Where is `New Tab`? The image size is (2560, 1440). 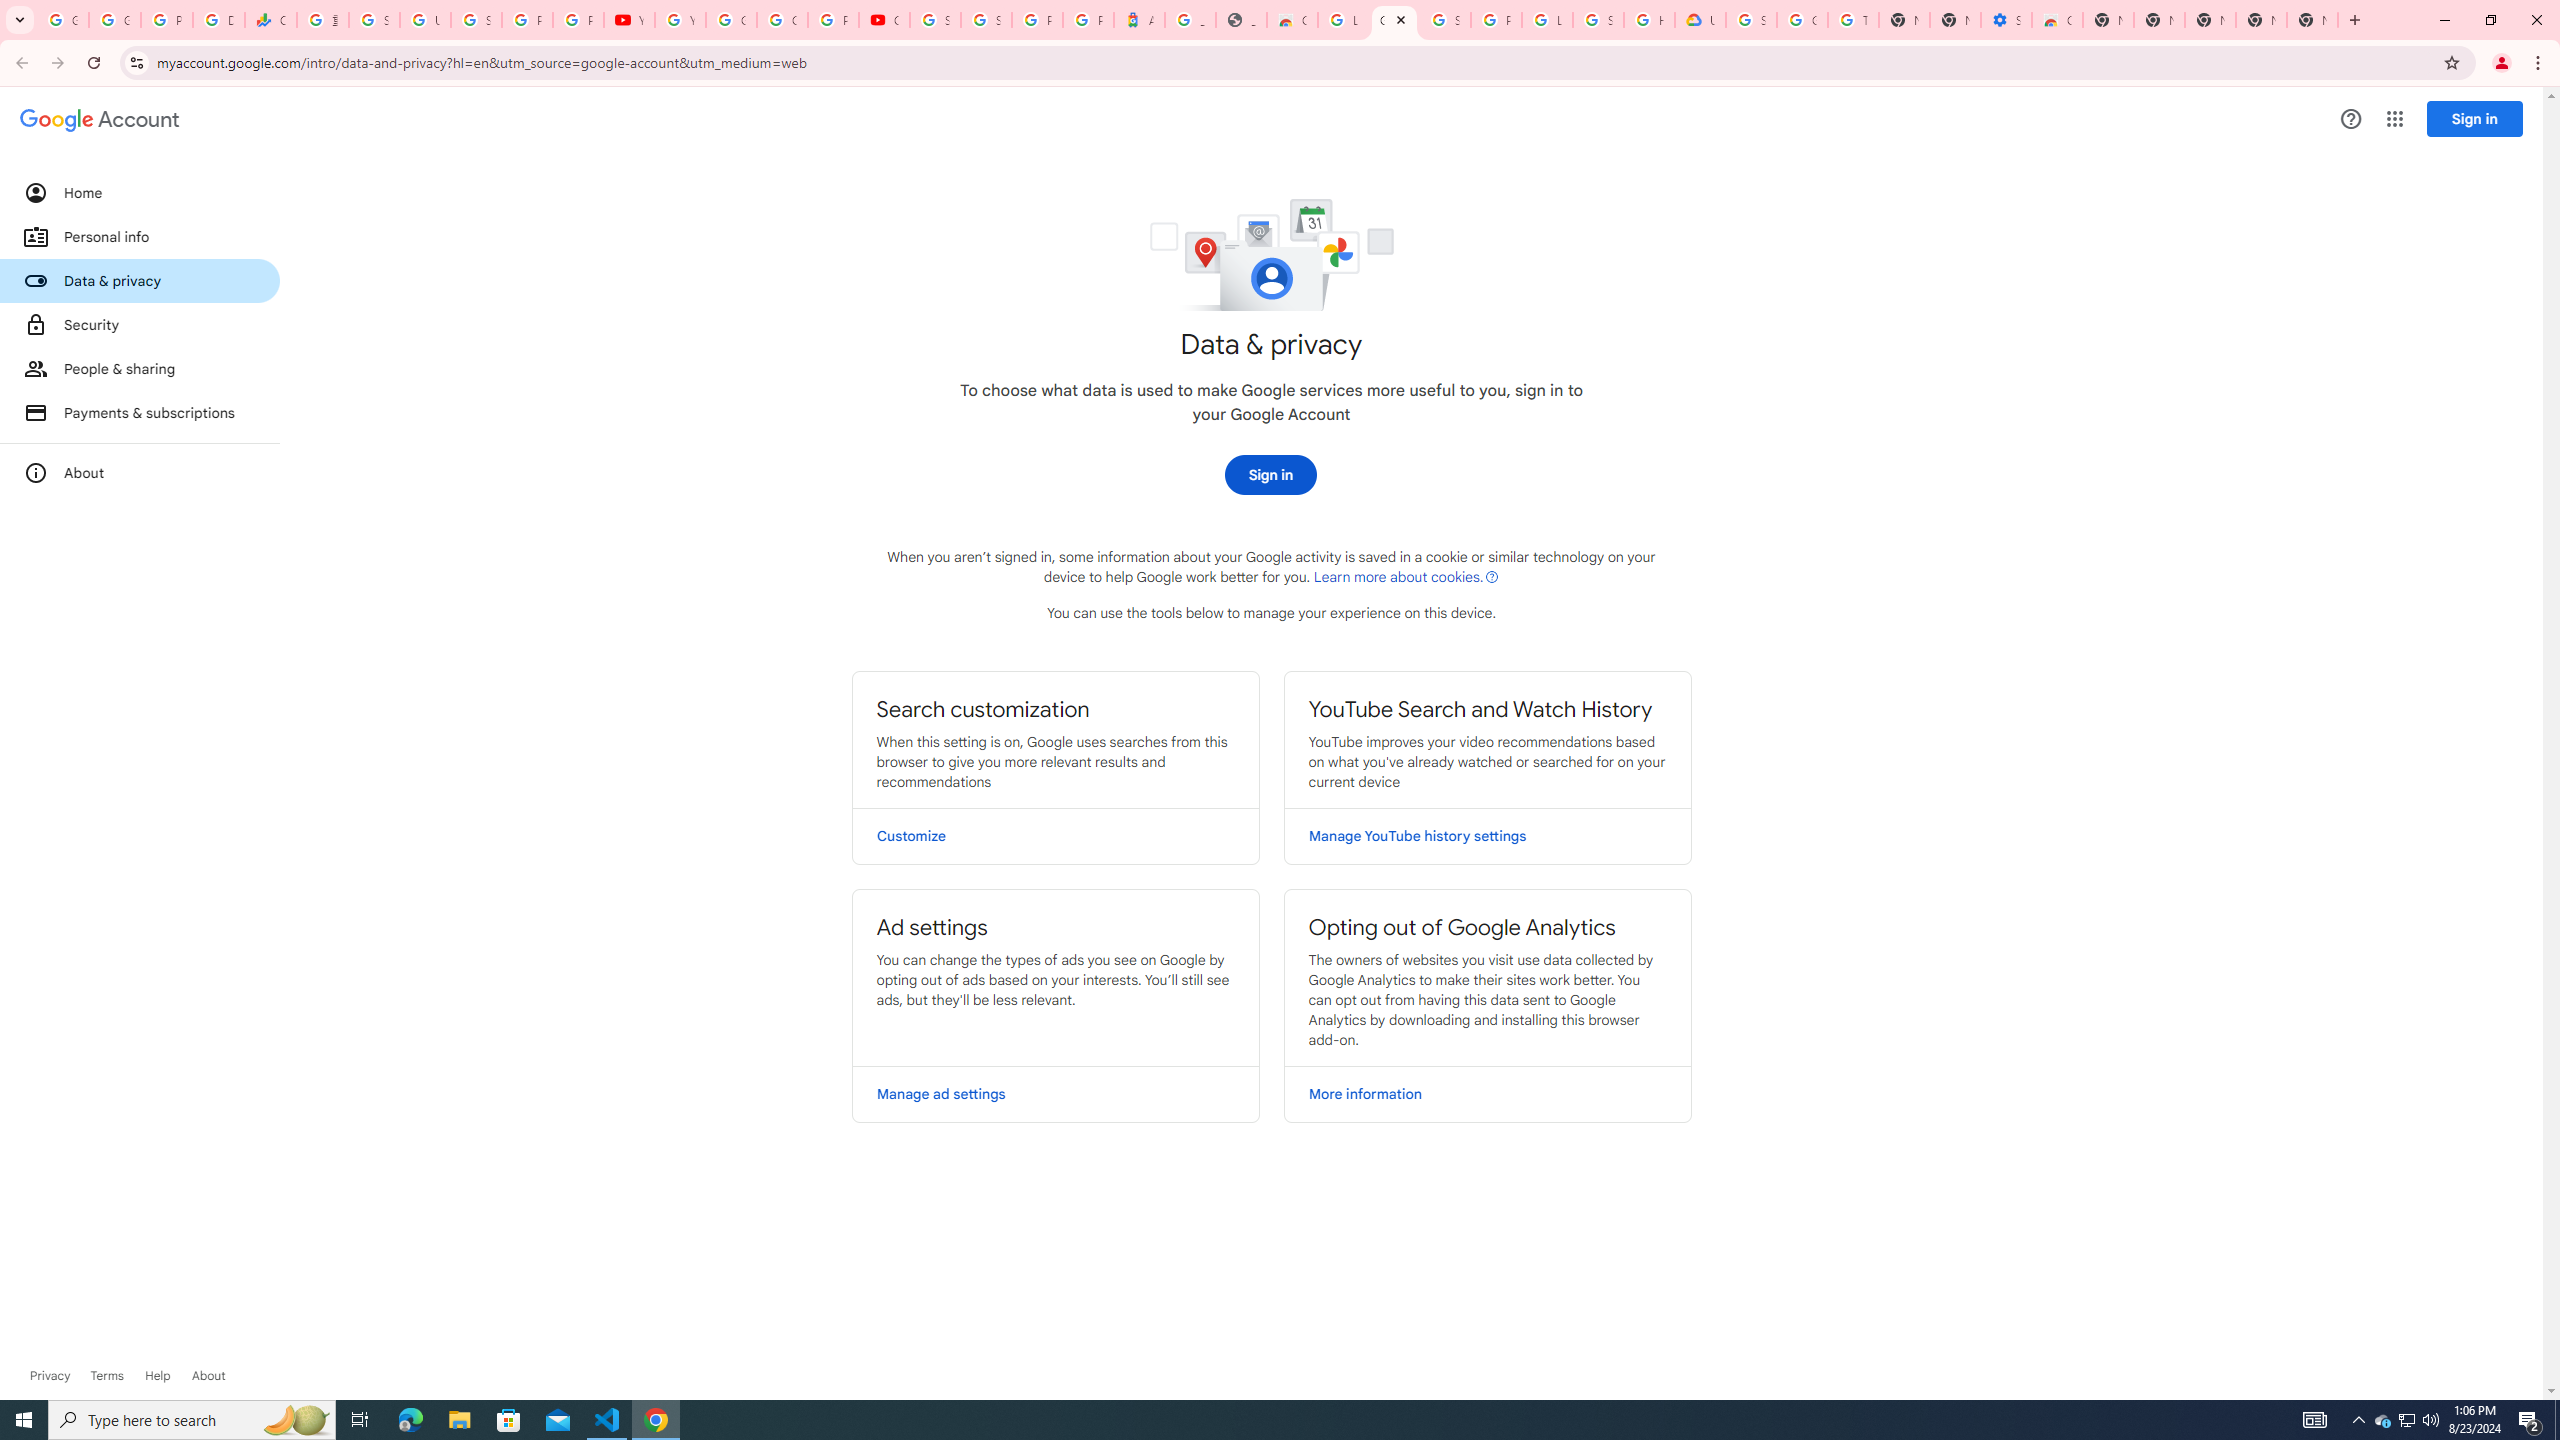
New Tab is located at coordinates (2312, 20).